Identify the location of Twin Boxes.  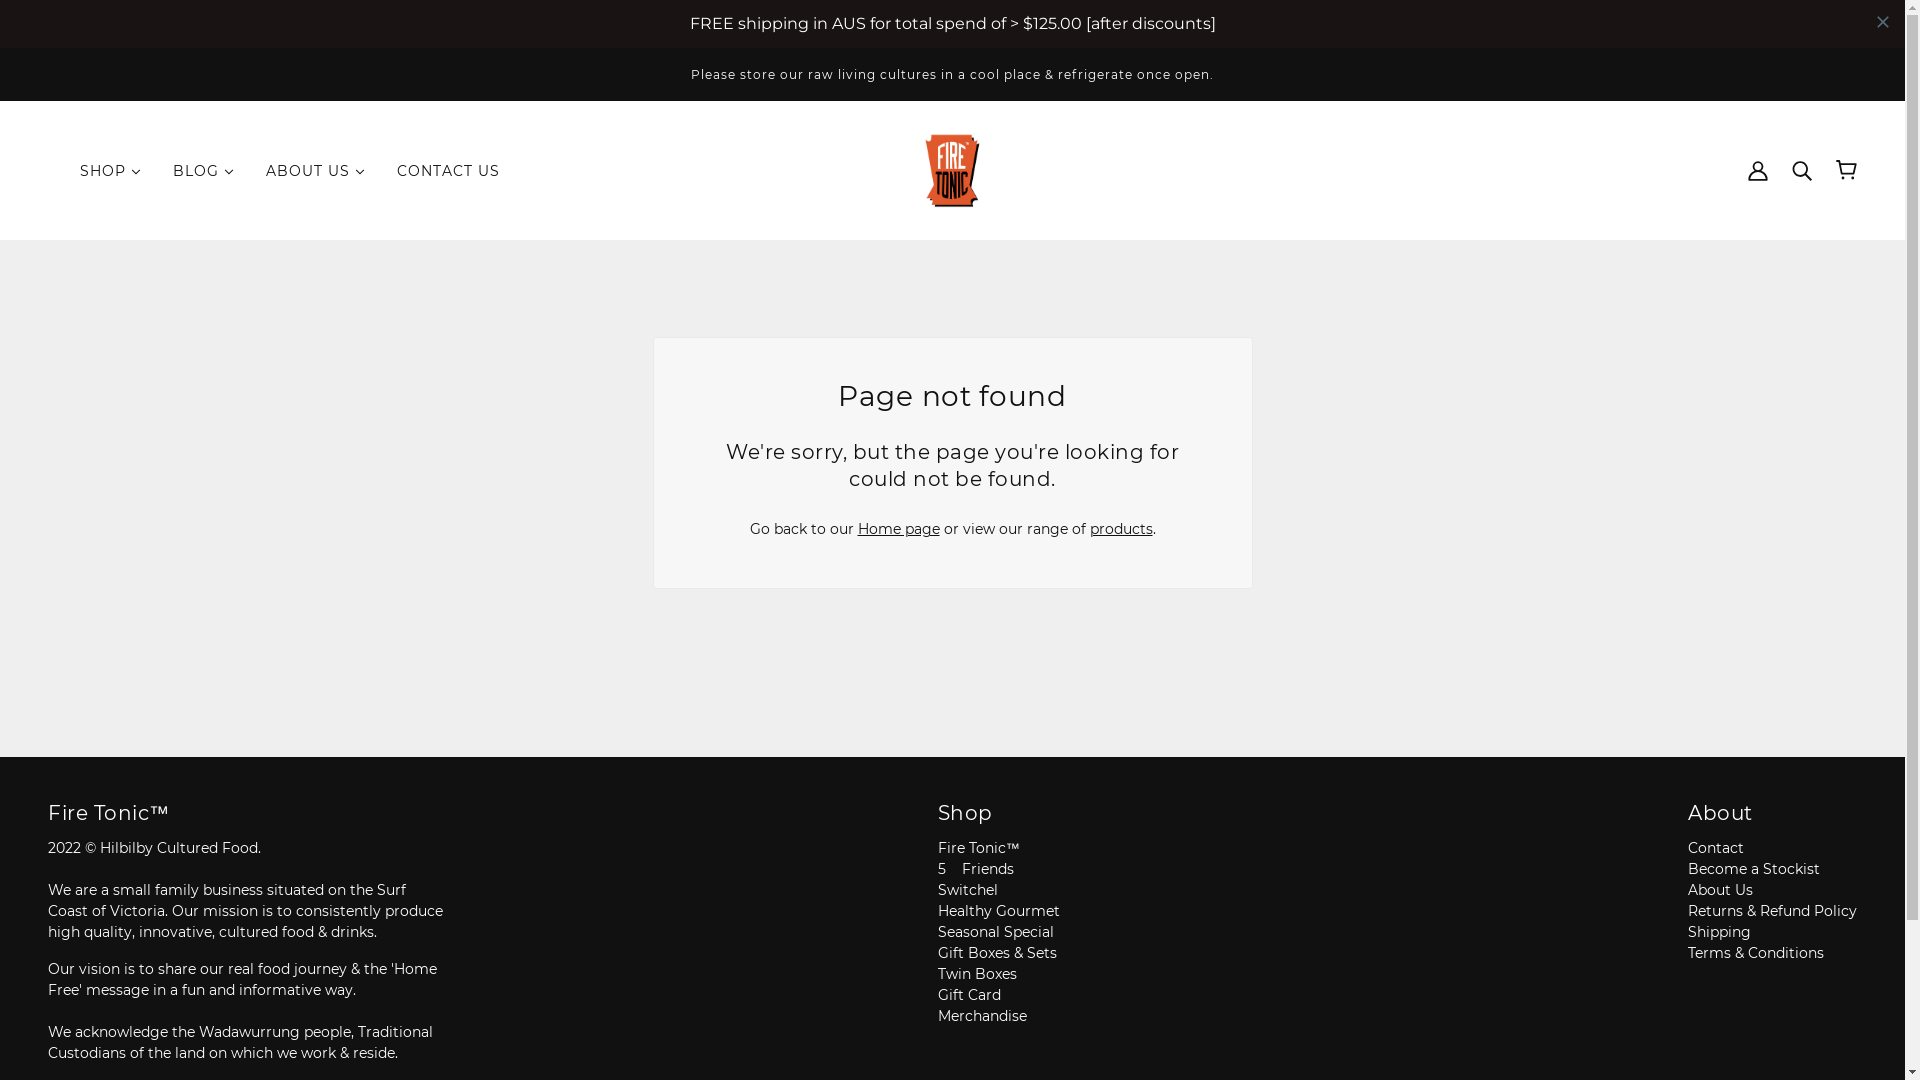
(978, 926).